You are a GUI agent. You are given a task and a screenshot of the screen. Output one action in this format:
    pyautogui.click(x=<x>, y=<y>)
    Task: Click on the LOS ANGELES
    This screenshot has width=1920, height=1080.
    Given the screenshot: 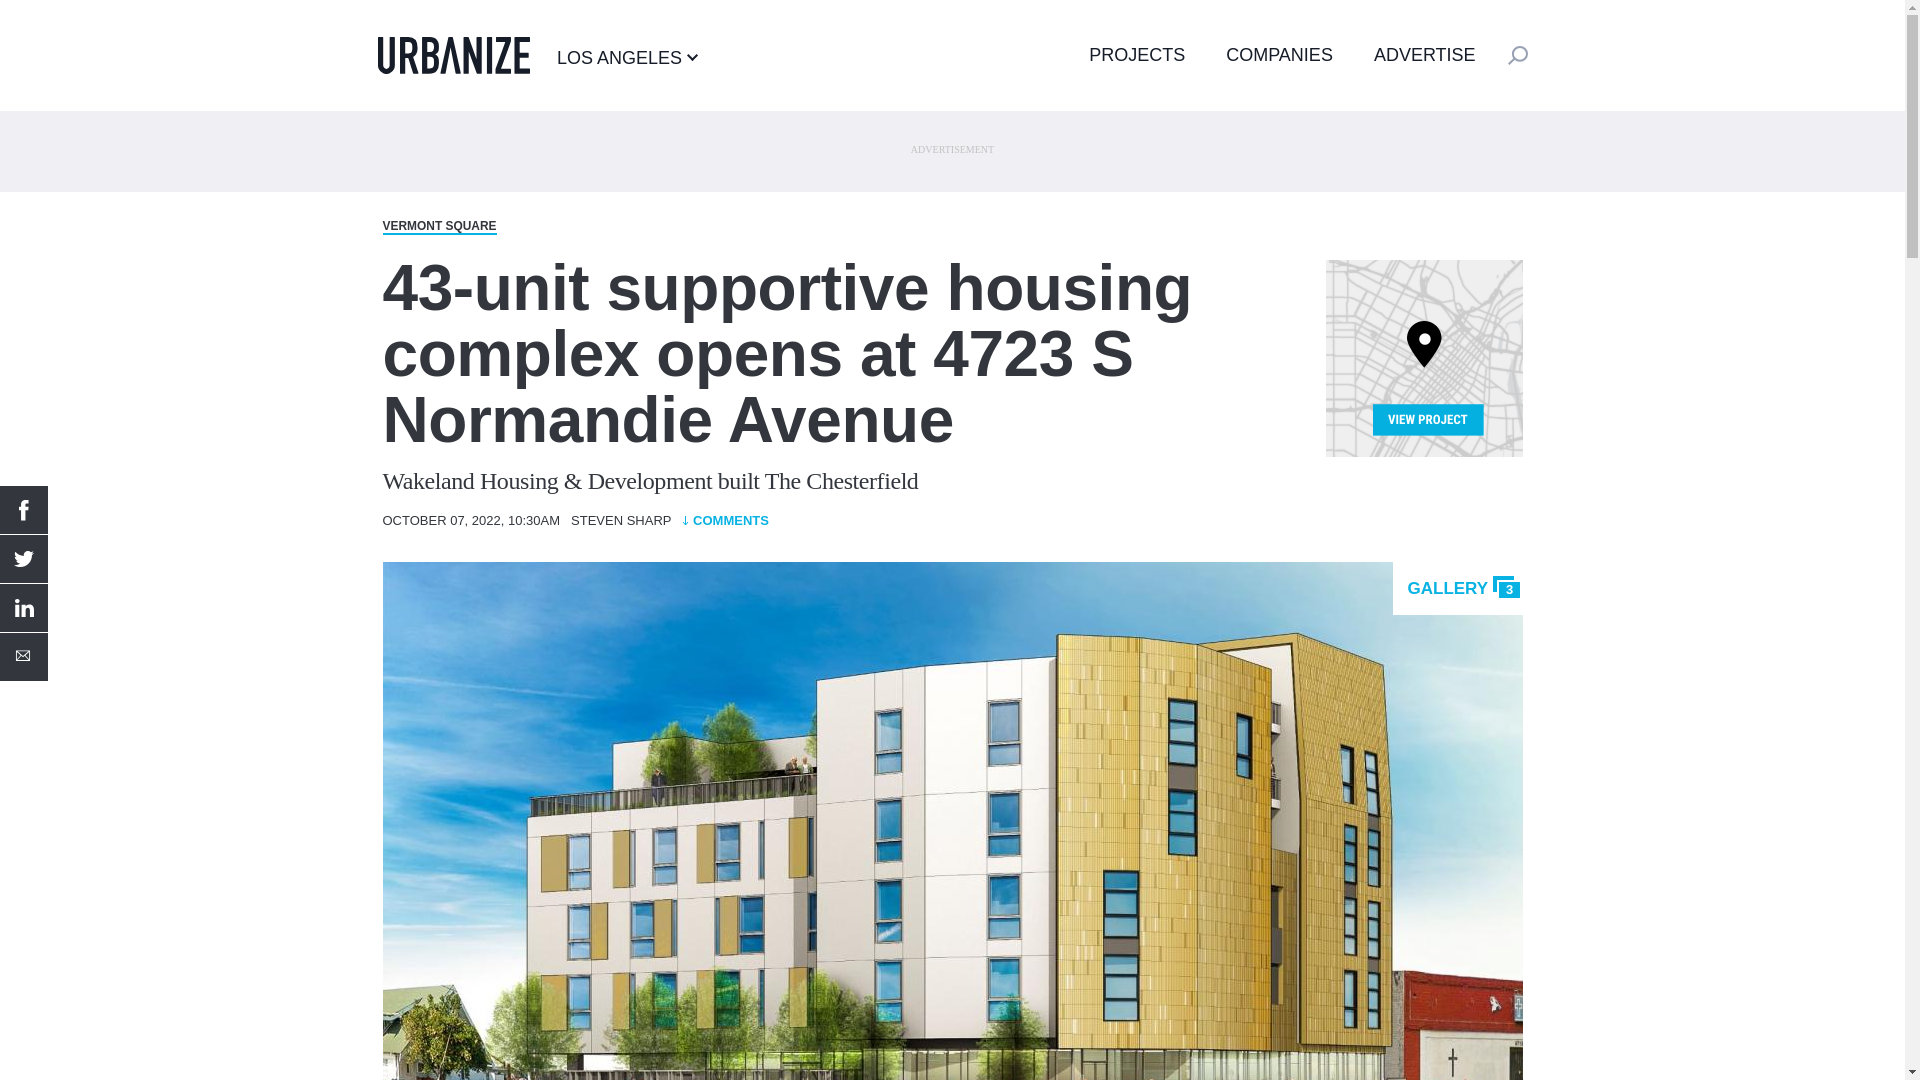 What is the action you would take?
    pyautogui.click(x=627, y=57)
    